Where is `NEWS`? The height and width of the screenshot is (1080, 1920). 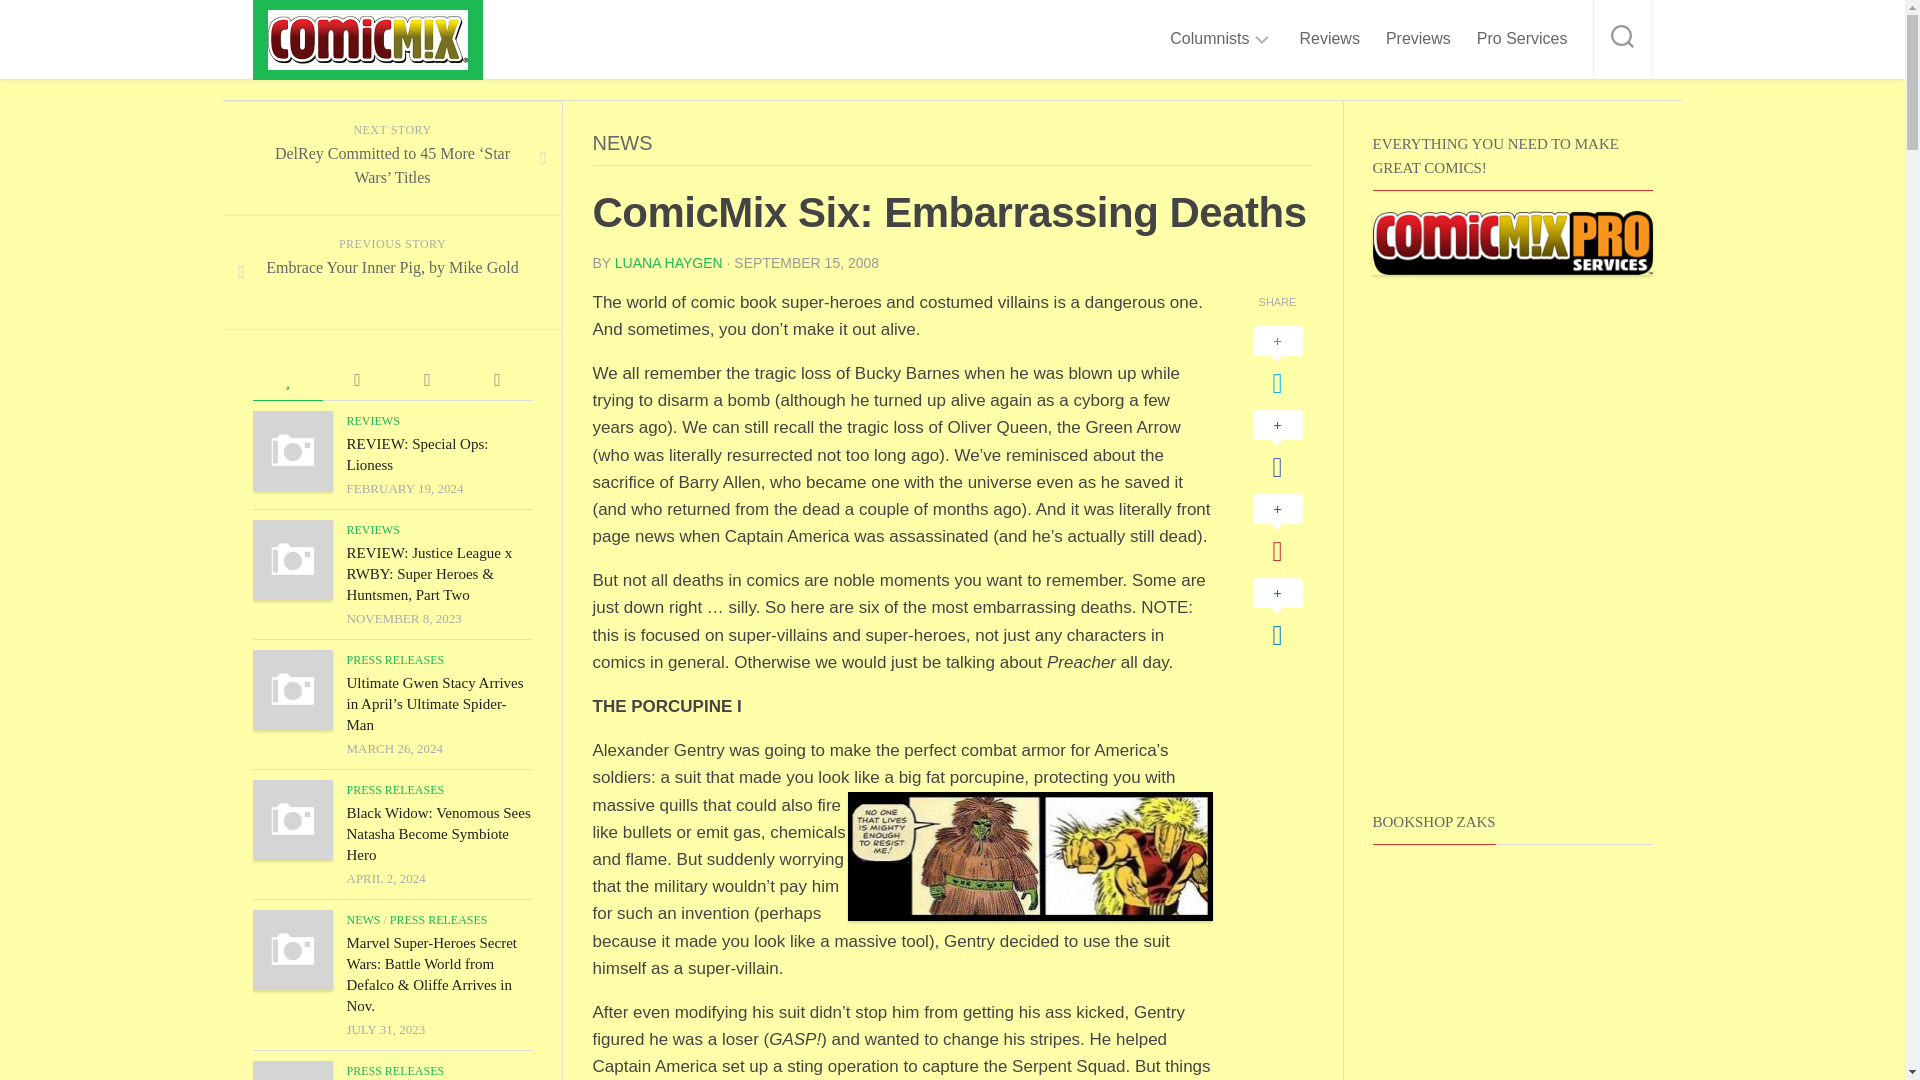
NEWS is located at coordinates (622, 142).